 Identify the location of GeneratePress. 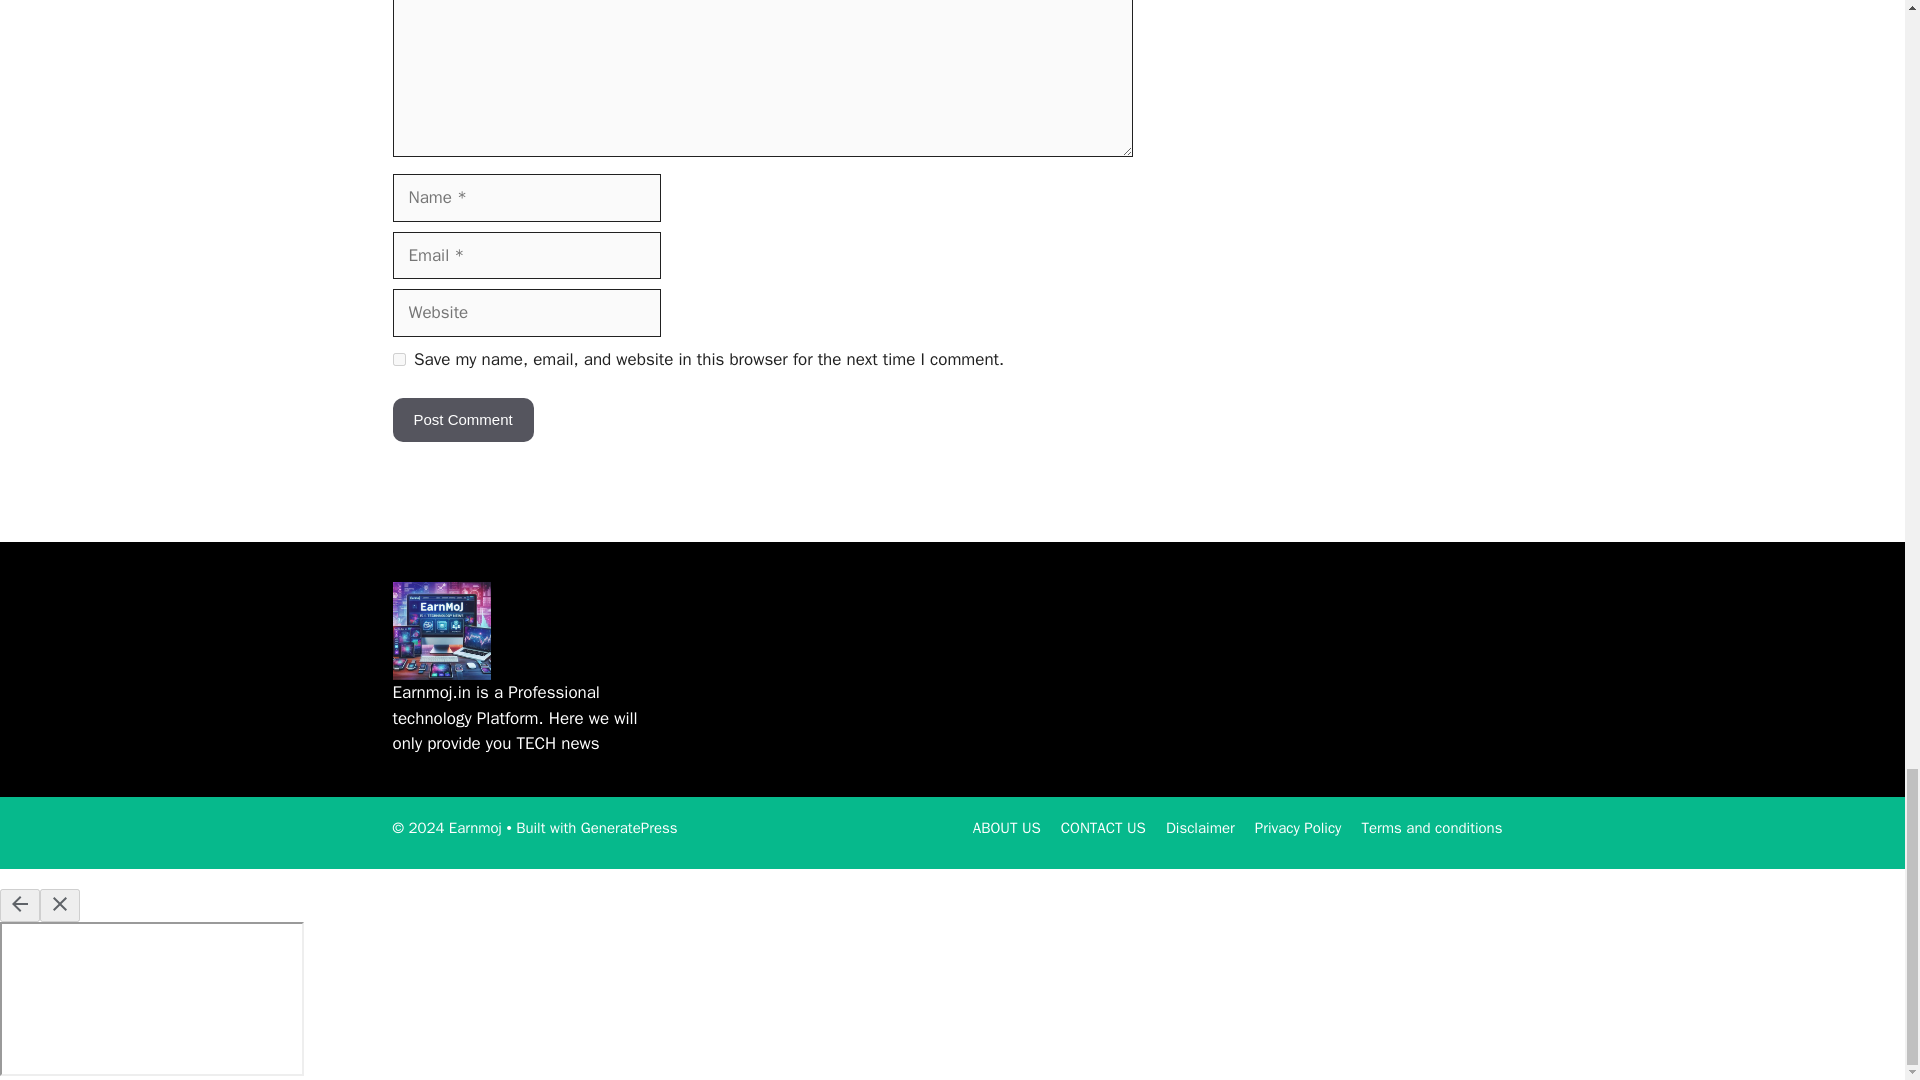
(629, 828).